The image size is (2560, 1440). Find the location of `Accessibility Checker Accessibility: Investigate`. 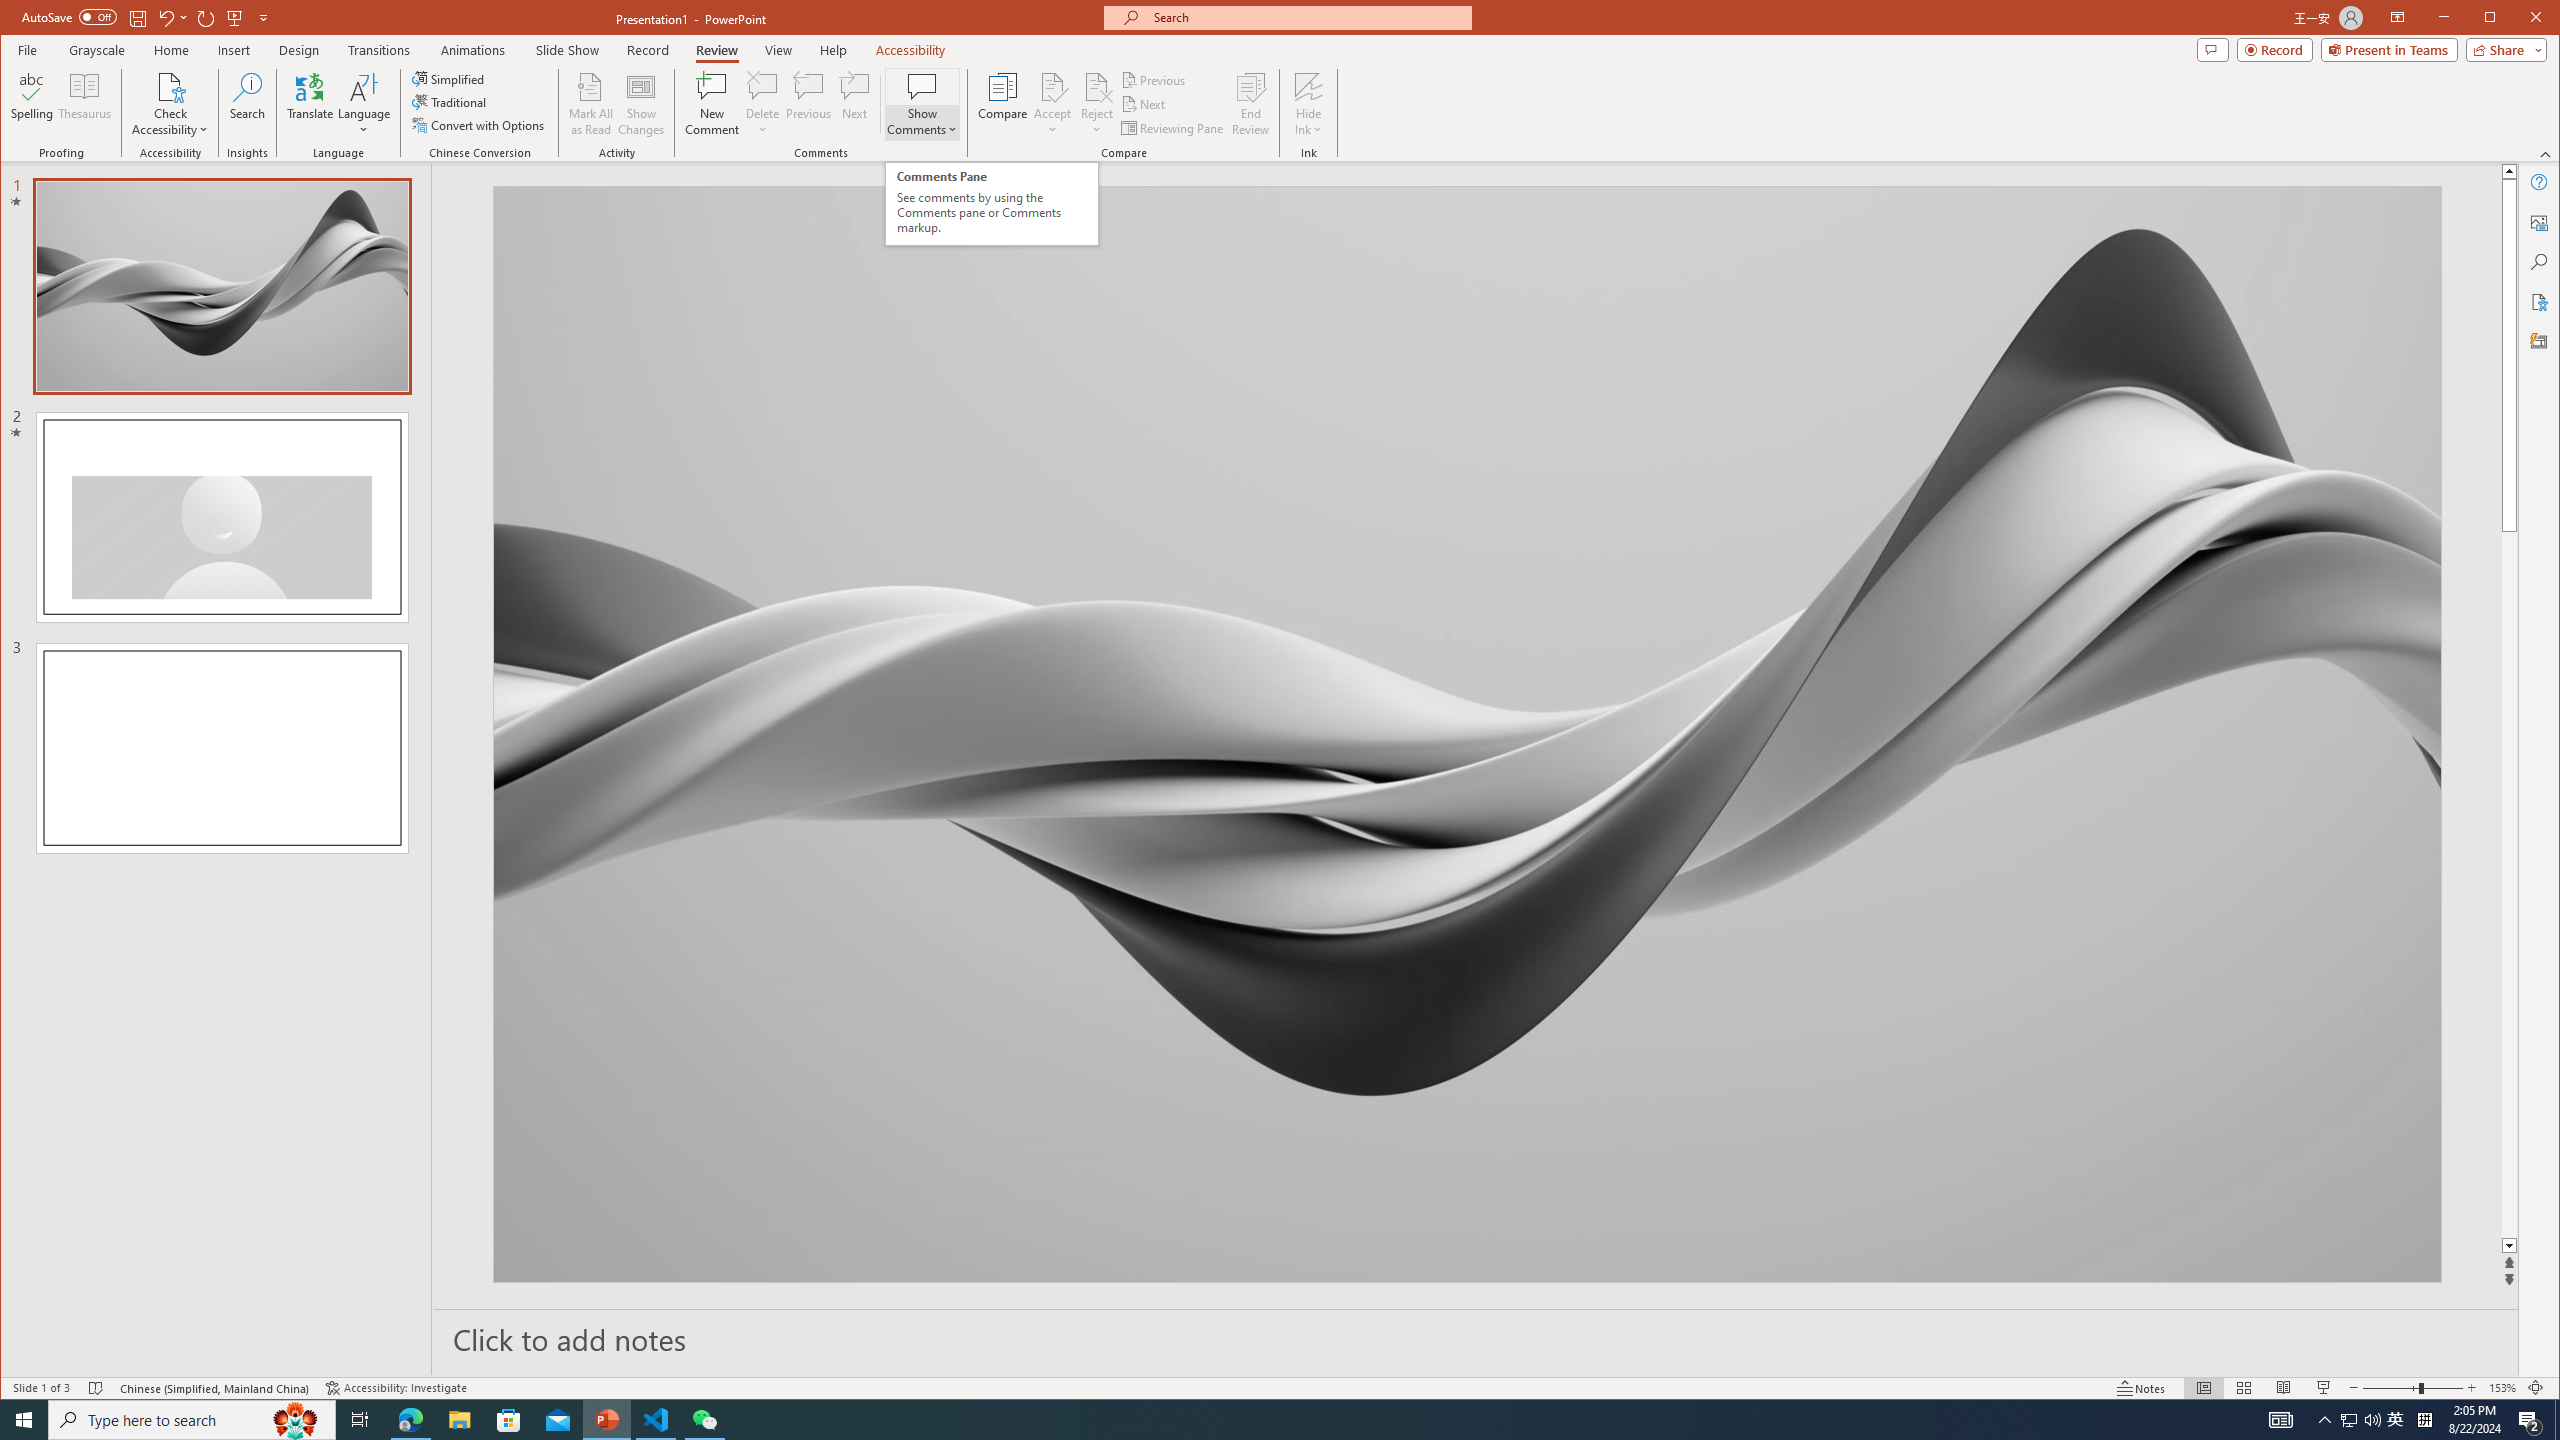

Accessibility Checker Accessibility: Investigate is located at coordinates (396, 1388).